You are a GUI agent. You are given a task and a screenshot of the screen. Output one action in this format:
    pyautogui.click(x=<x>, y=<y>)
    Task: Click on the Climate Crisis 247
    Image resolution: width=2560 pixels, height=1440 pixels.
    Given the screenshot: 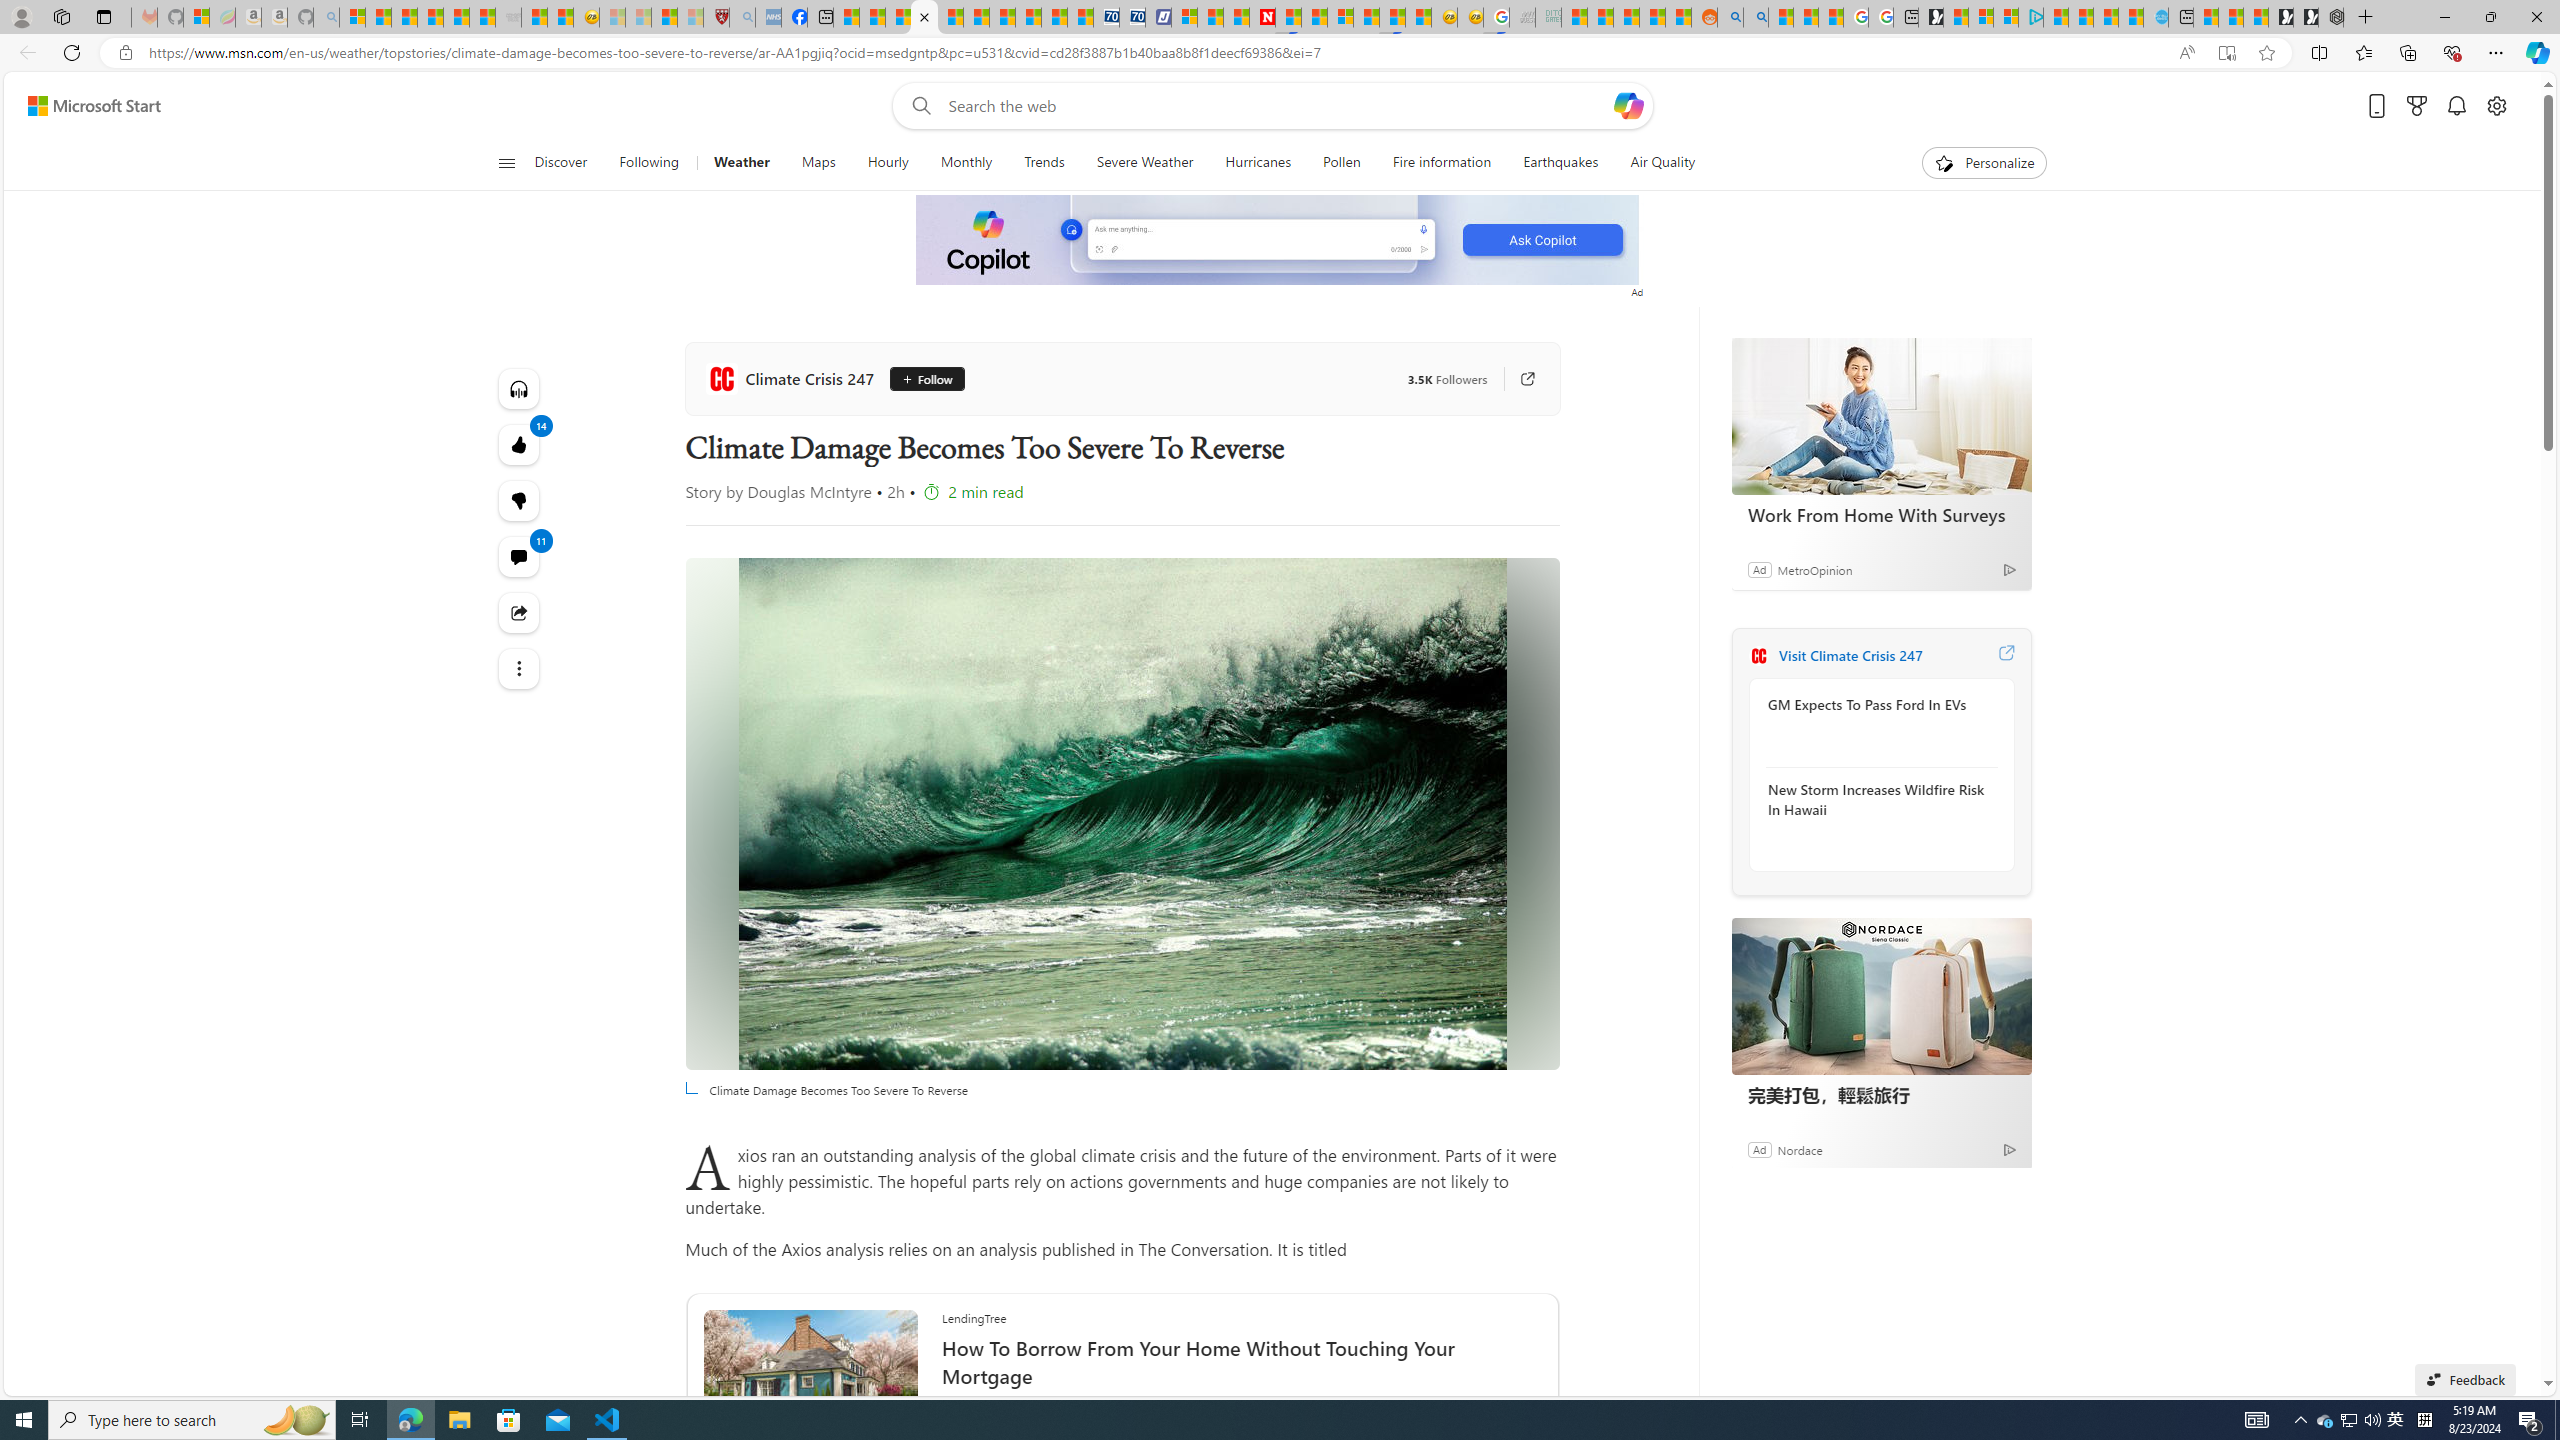 What is the action you would take?
    pyautogui.click(x=1758, y=655)
    